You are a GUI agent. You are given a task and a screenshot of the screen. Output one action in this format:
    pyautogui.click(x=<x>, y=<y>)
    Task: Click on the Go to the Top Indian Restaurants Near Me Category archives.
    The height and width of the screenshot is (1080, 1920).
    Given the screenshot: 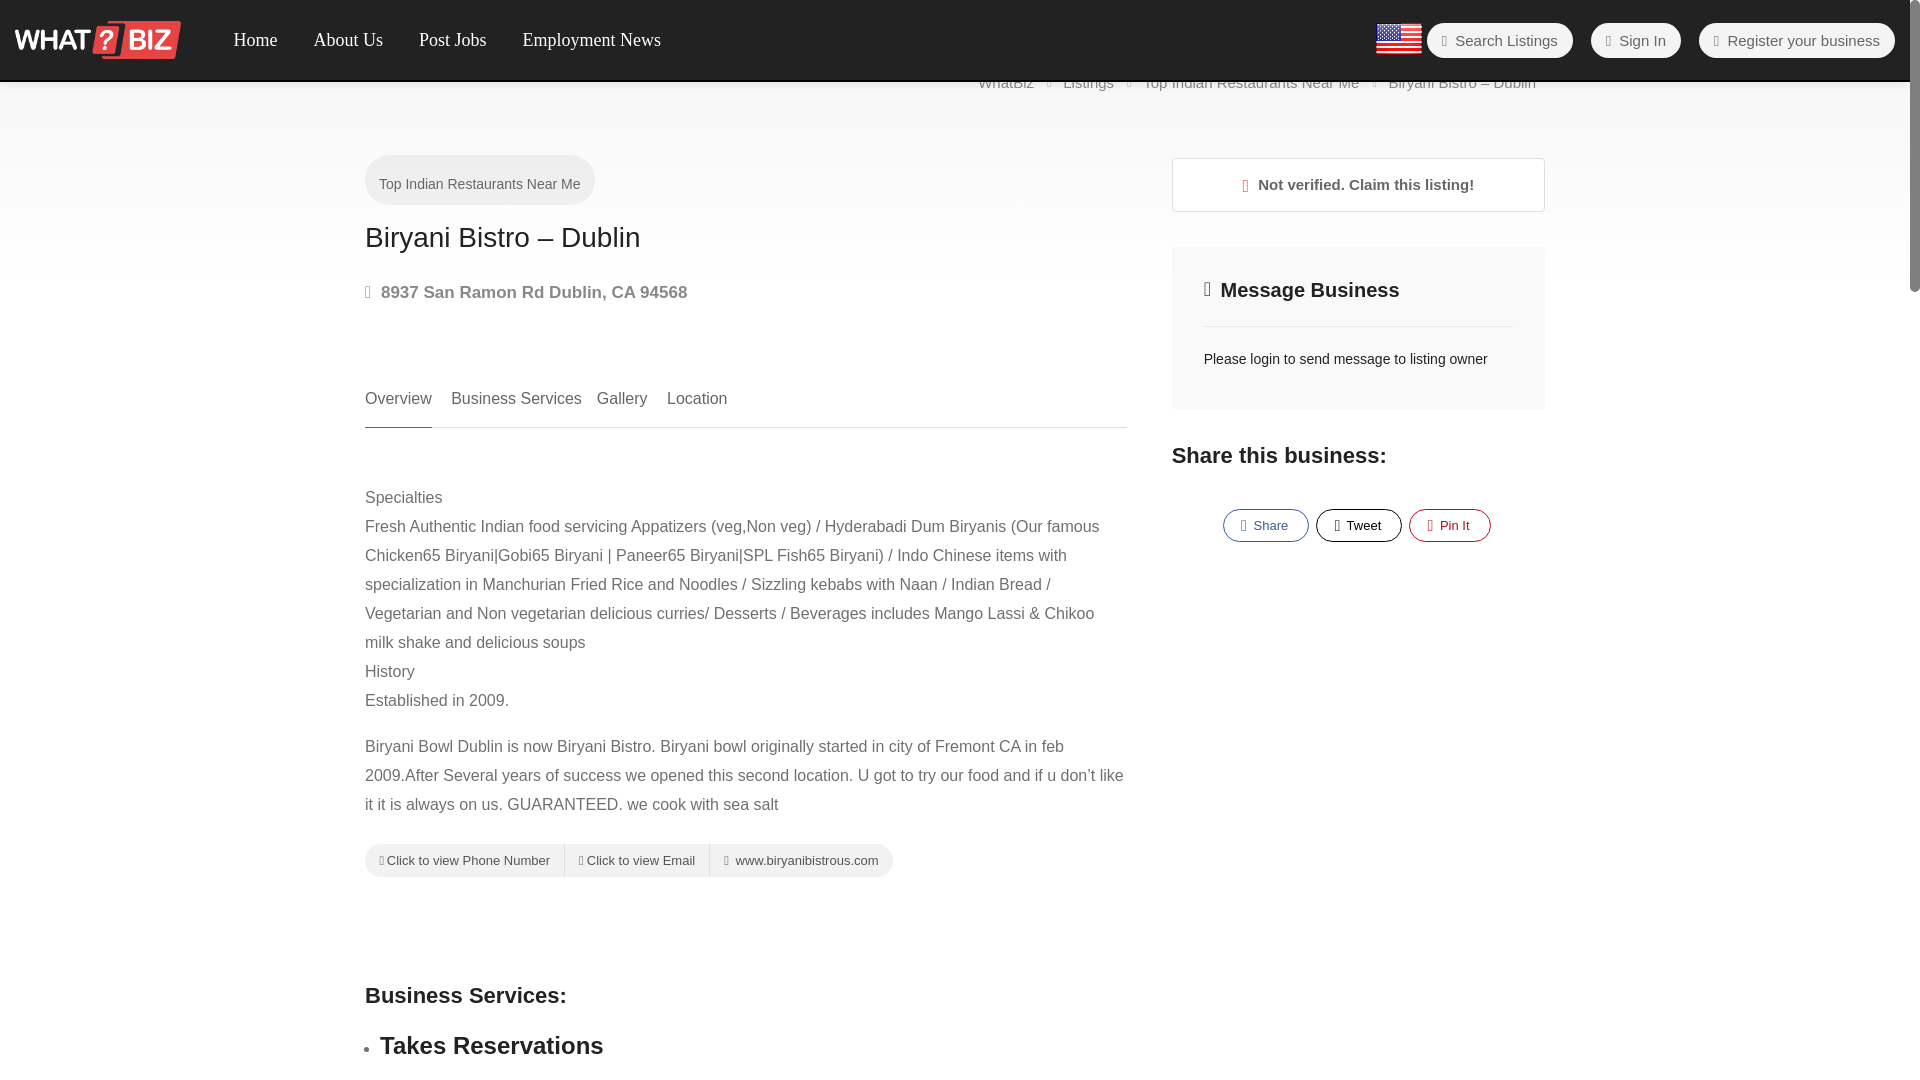 What is the action you would take?
    pyautogui.click(x=1252, y=82)
    